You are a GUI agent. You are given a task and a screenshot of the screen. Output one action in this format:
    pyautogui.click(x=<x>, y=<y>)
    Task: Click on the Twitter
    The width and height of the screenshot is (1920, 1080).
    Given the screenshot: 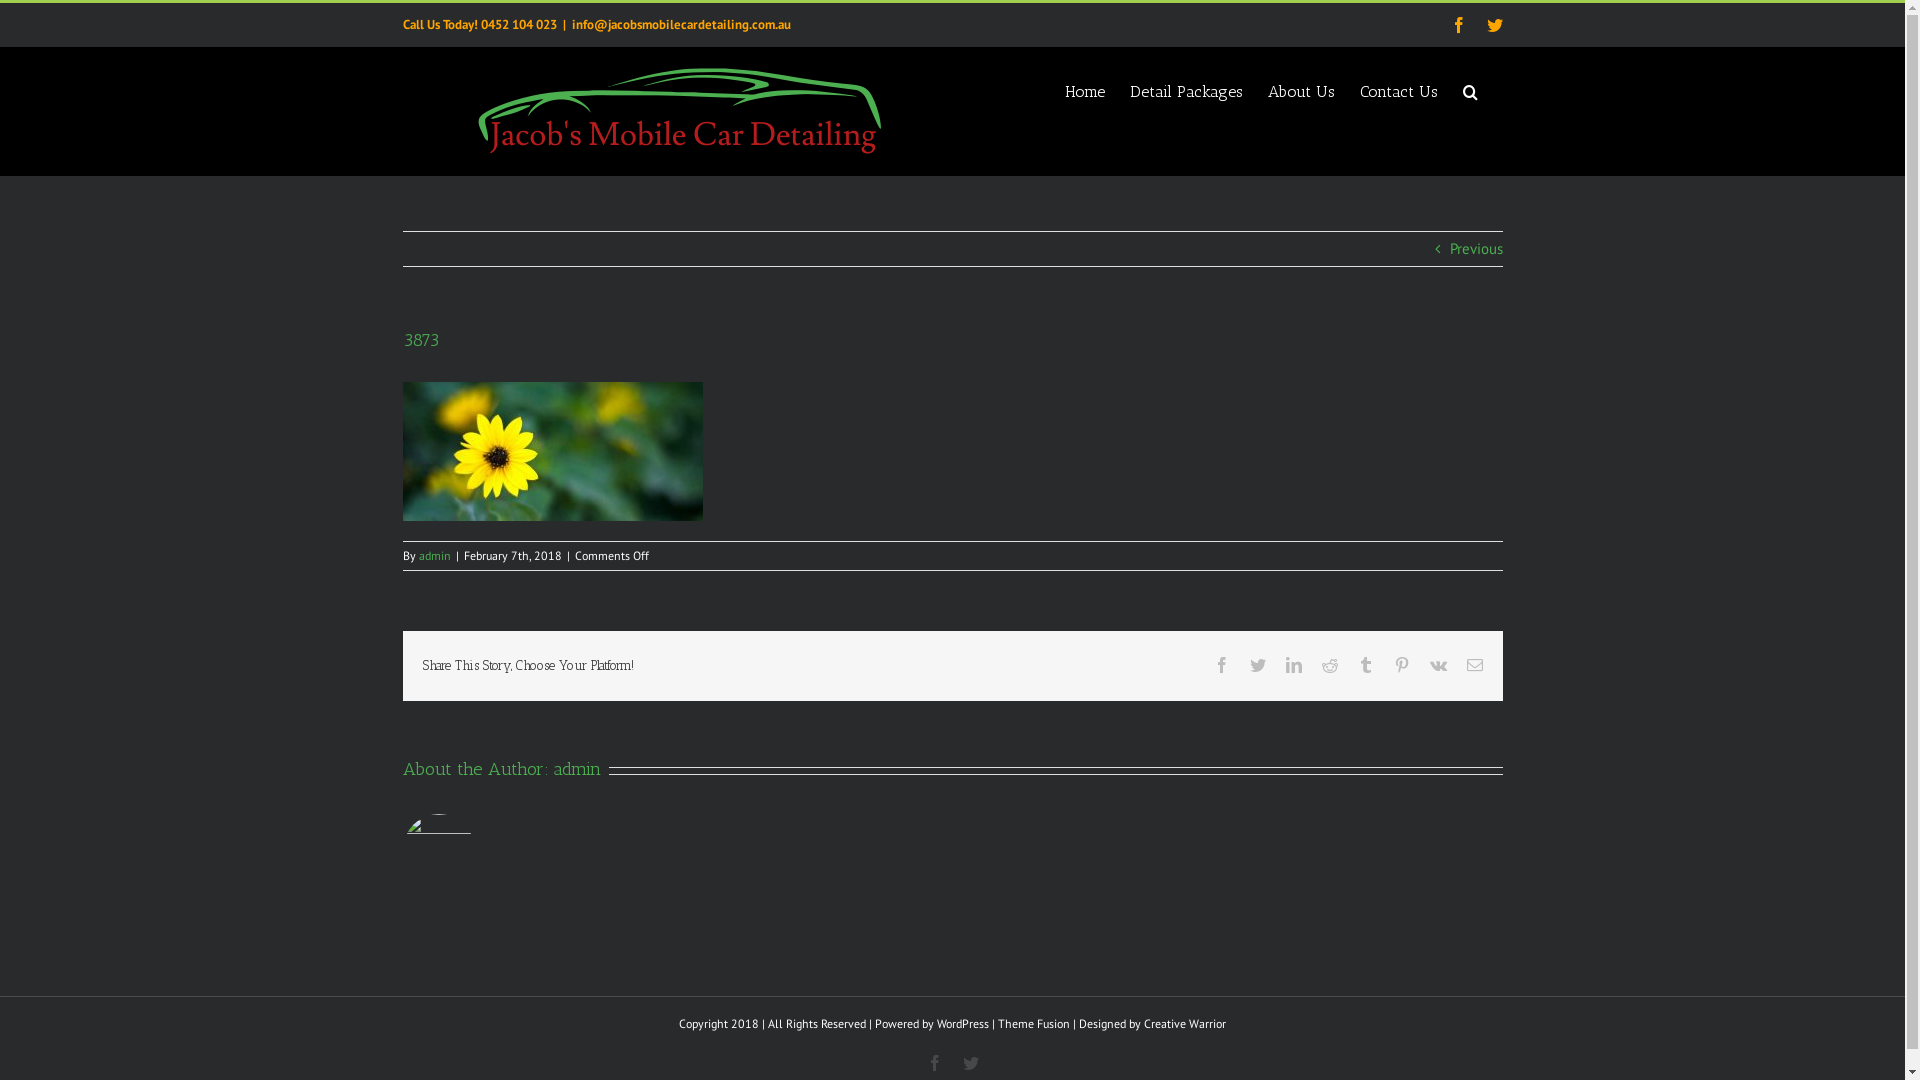 What is the action you would take?
    pyautogui.click(x=1258, y=665)
    